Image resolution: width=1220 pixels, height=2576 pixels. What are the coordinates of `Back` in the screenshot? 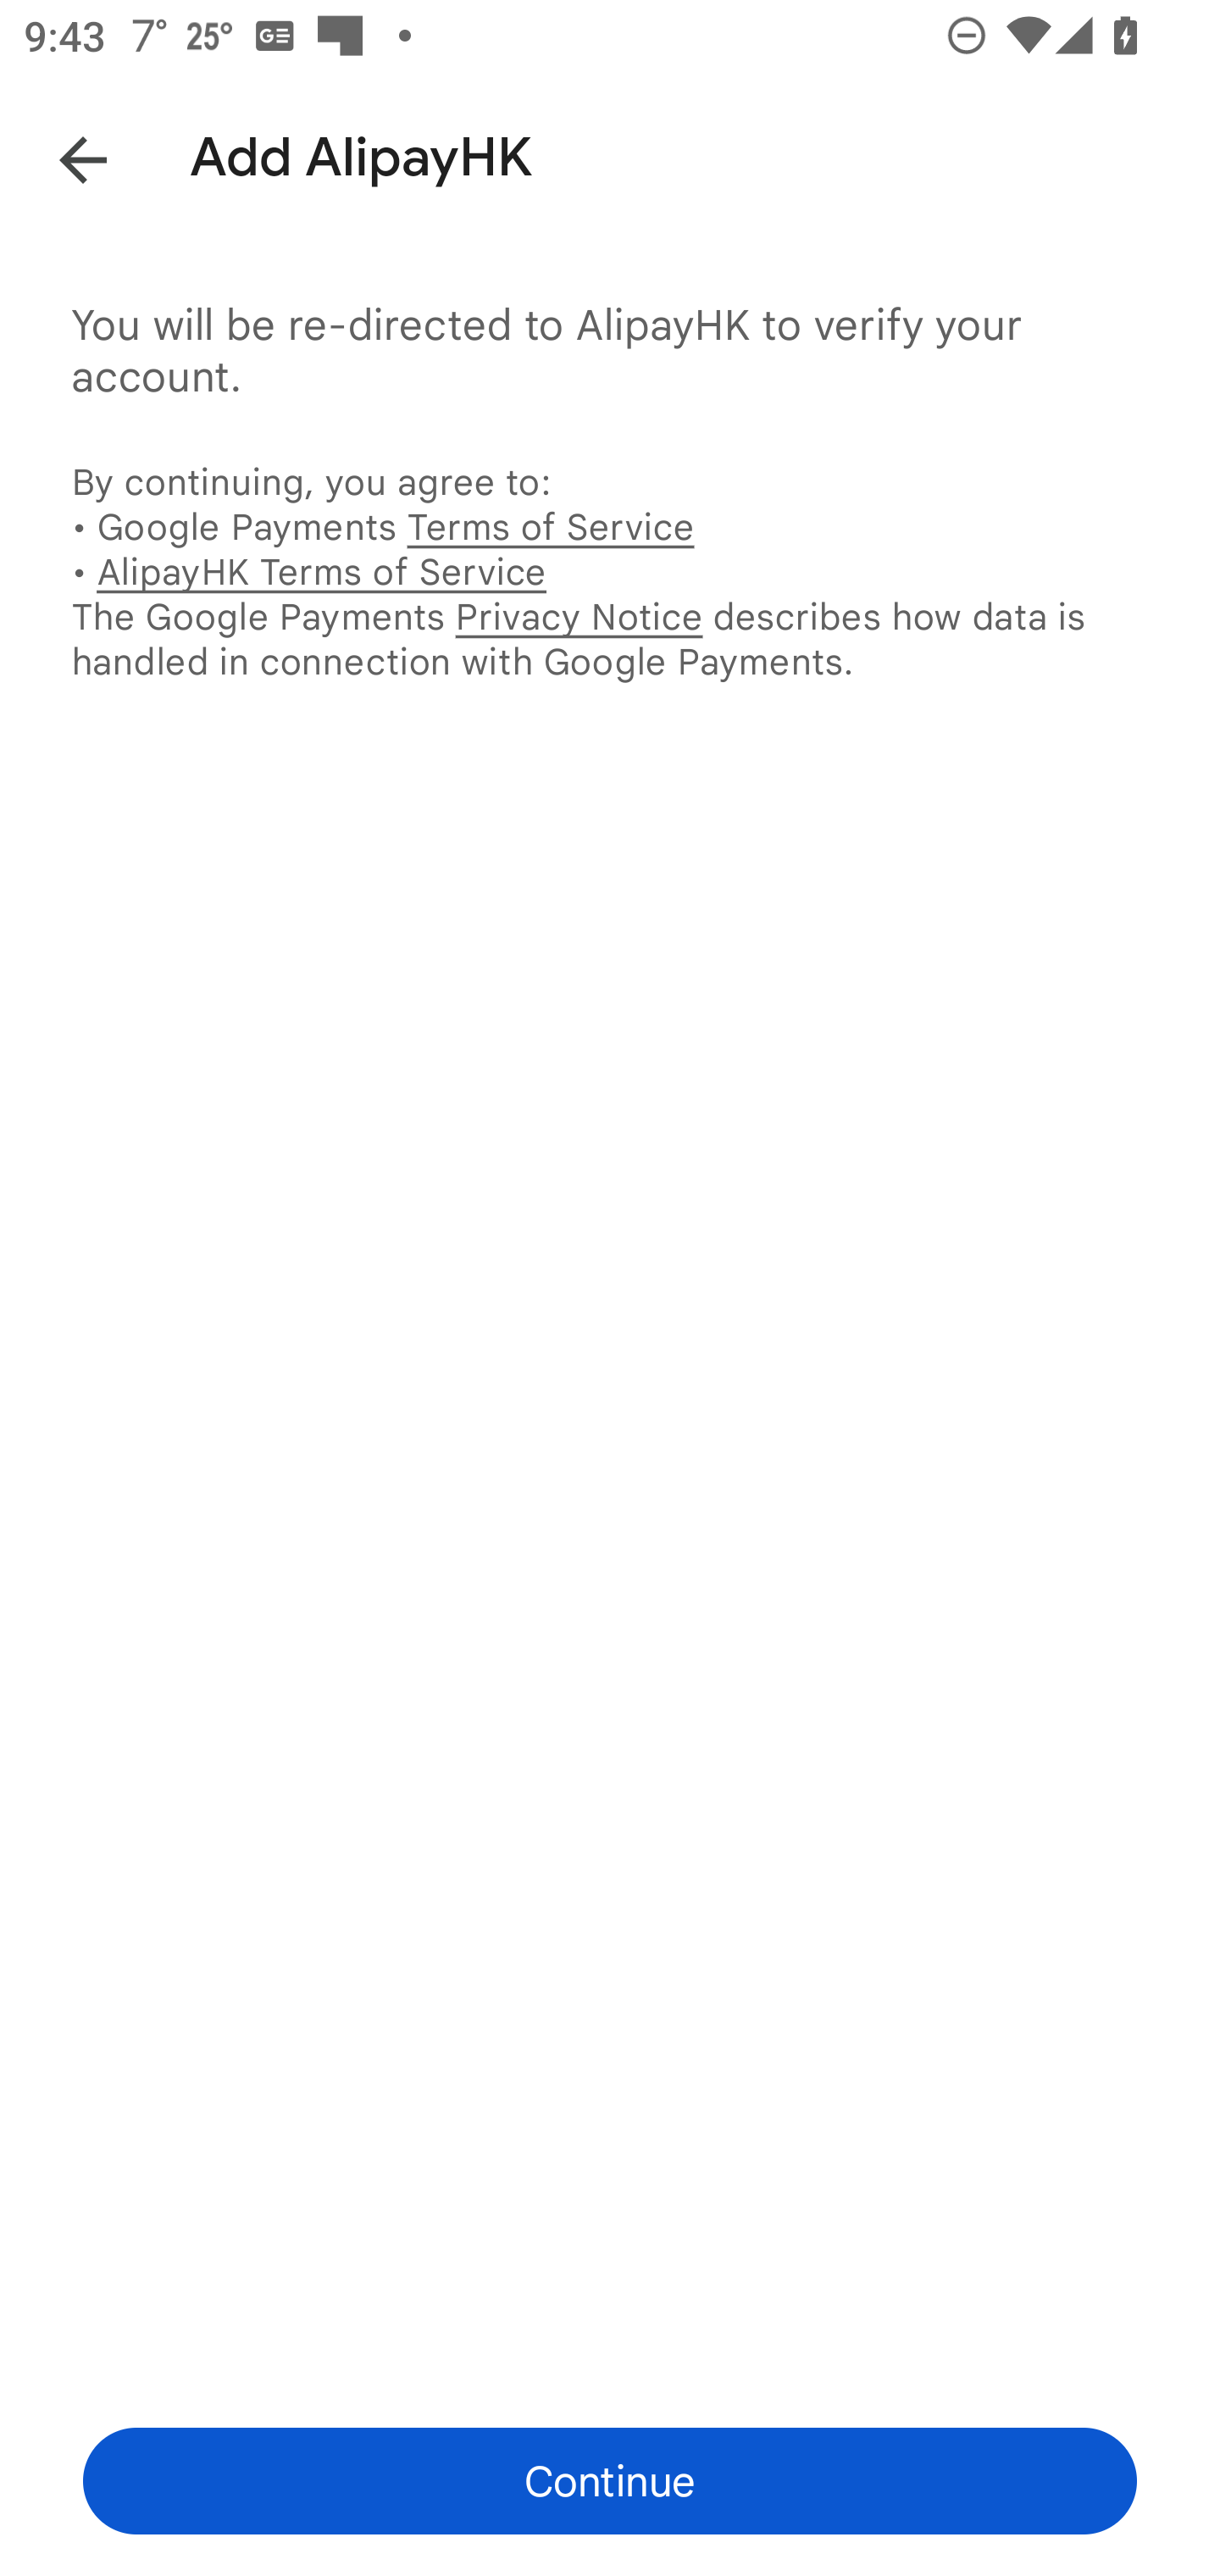 It's located at (59, 154).